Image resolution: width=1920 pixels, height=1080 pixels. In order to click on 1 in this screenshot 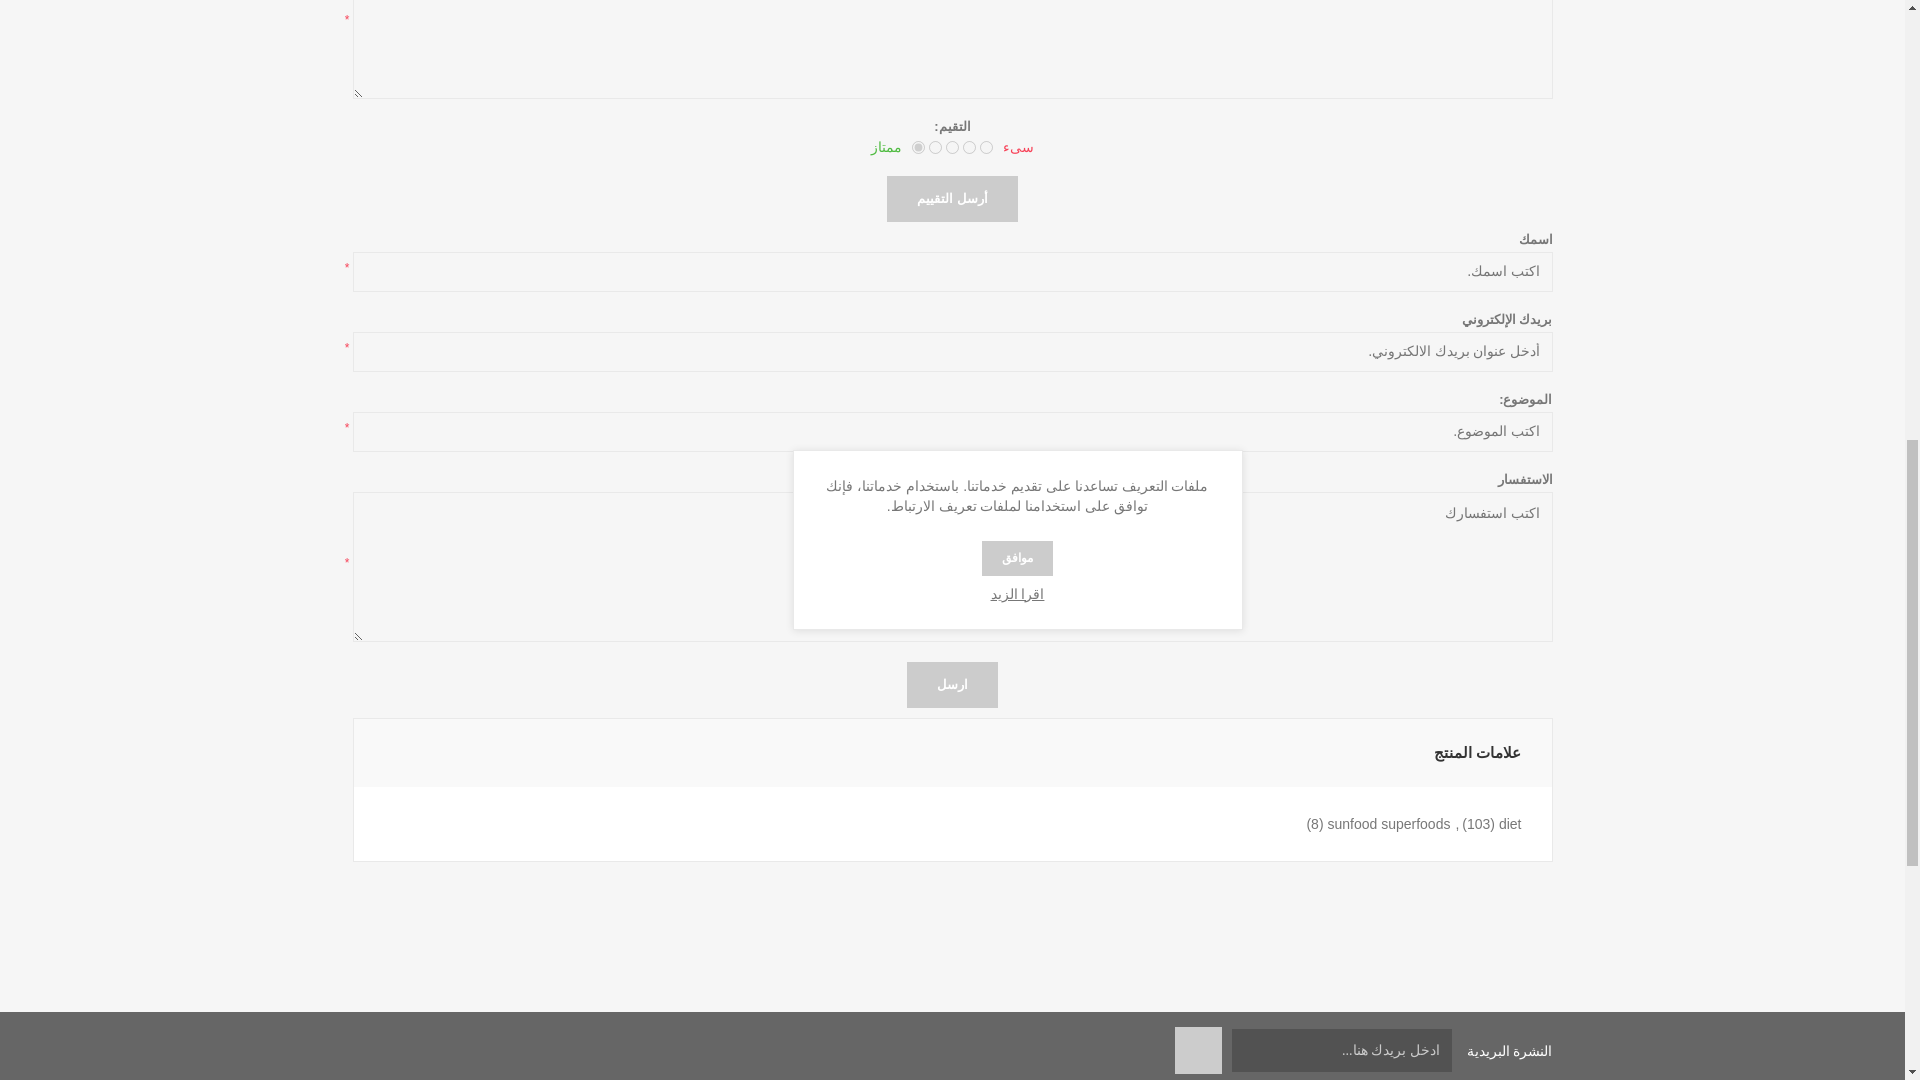, I will do `click(986, 148)`.